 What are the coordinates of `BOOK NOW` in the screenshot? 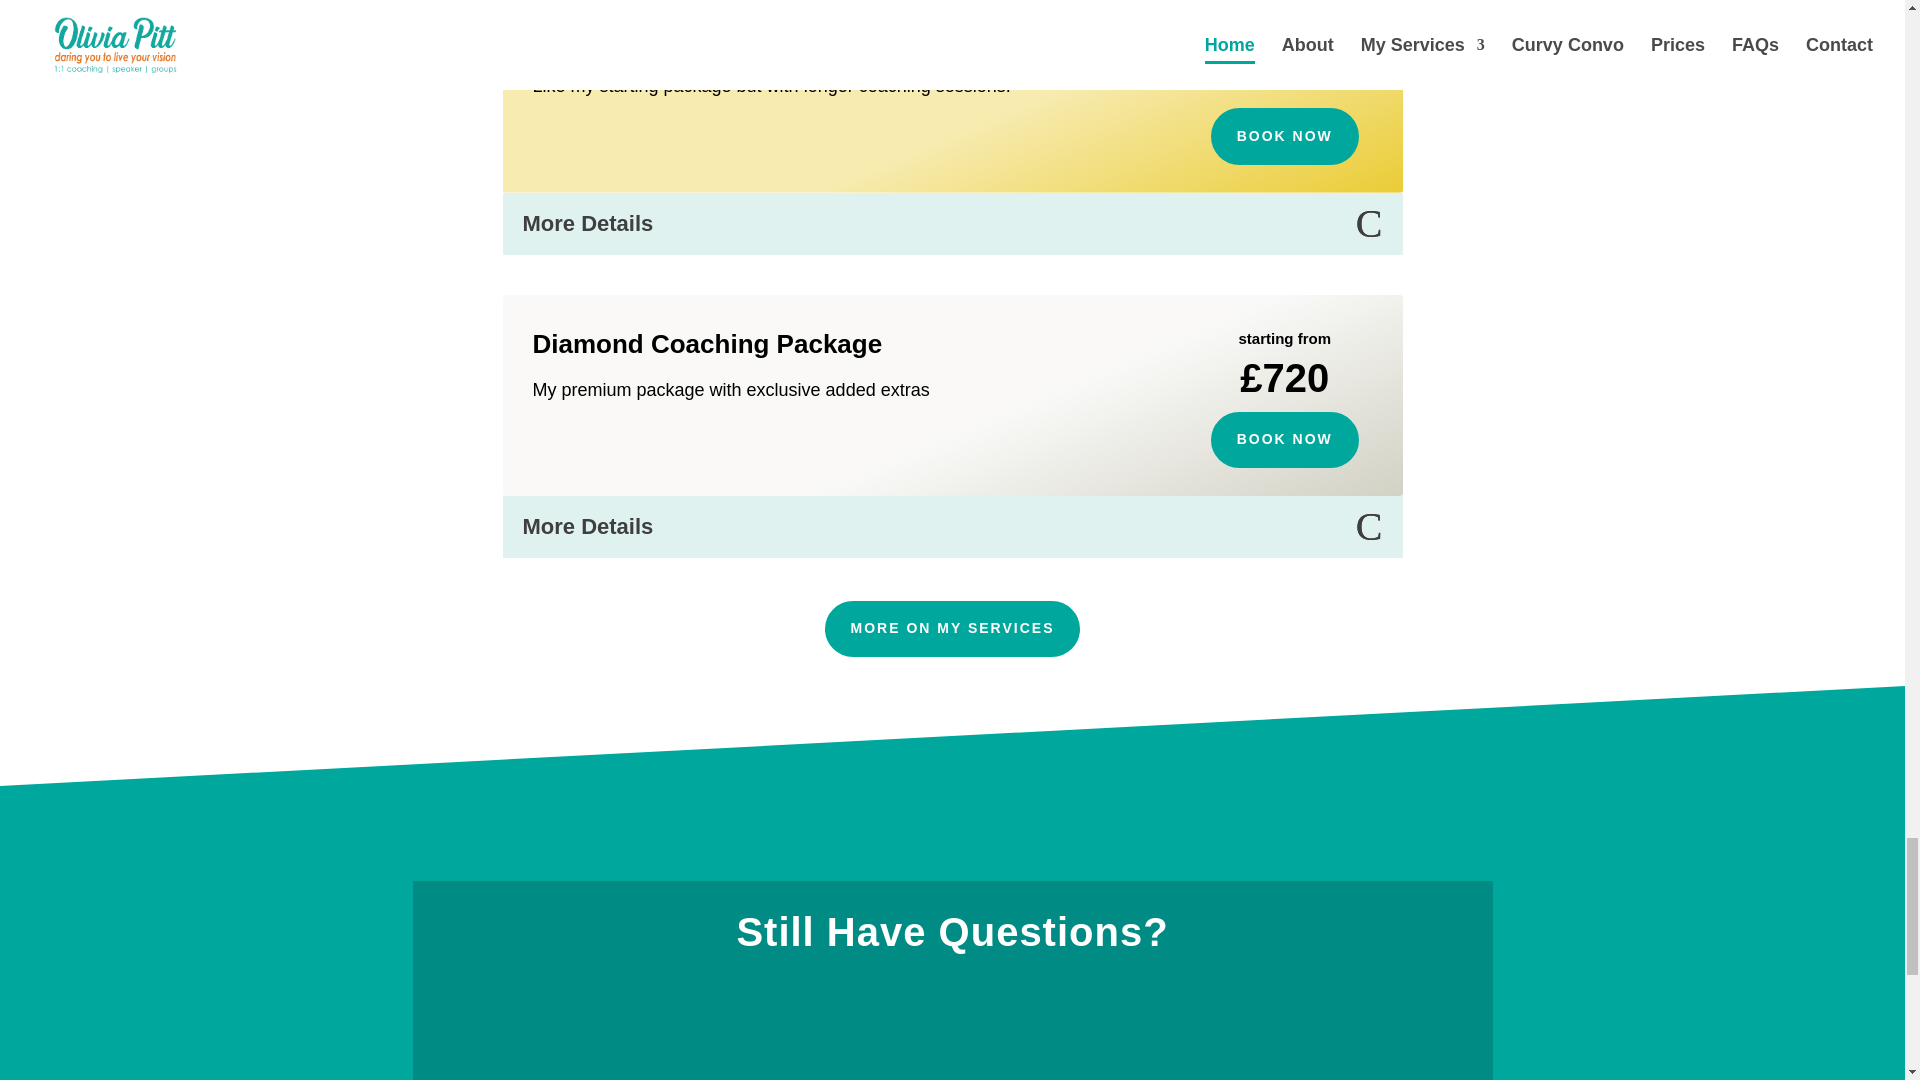 It's located at (1285, 136).